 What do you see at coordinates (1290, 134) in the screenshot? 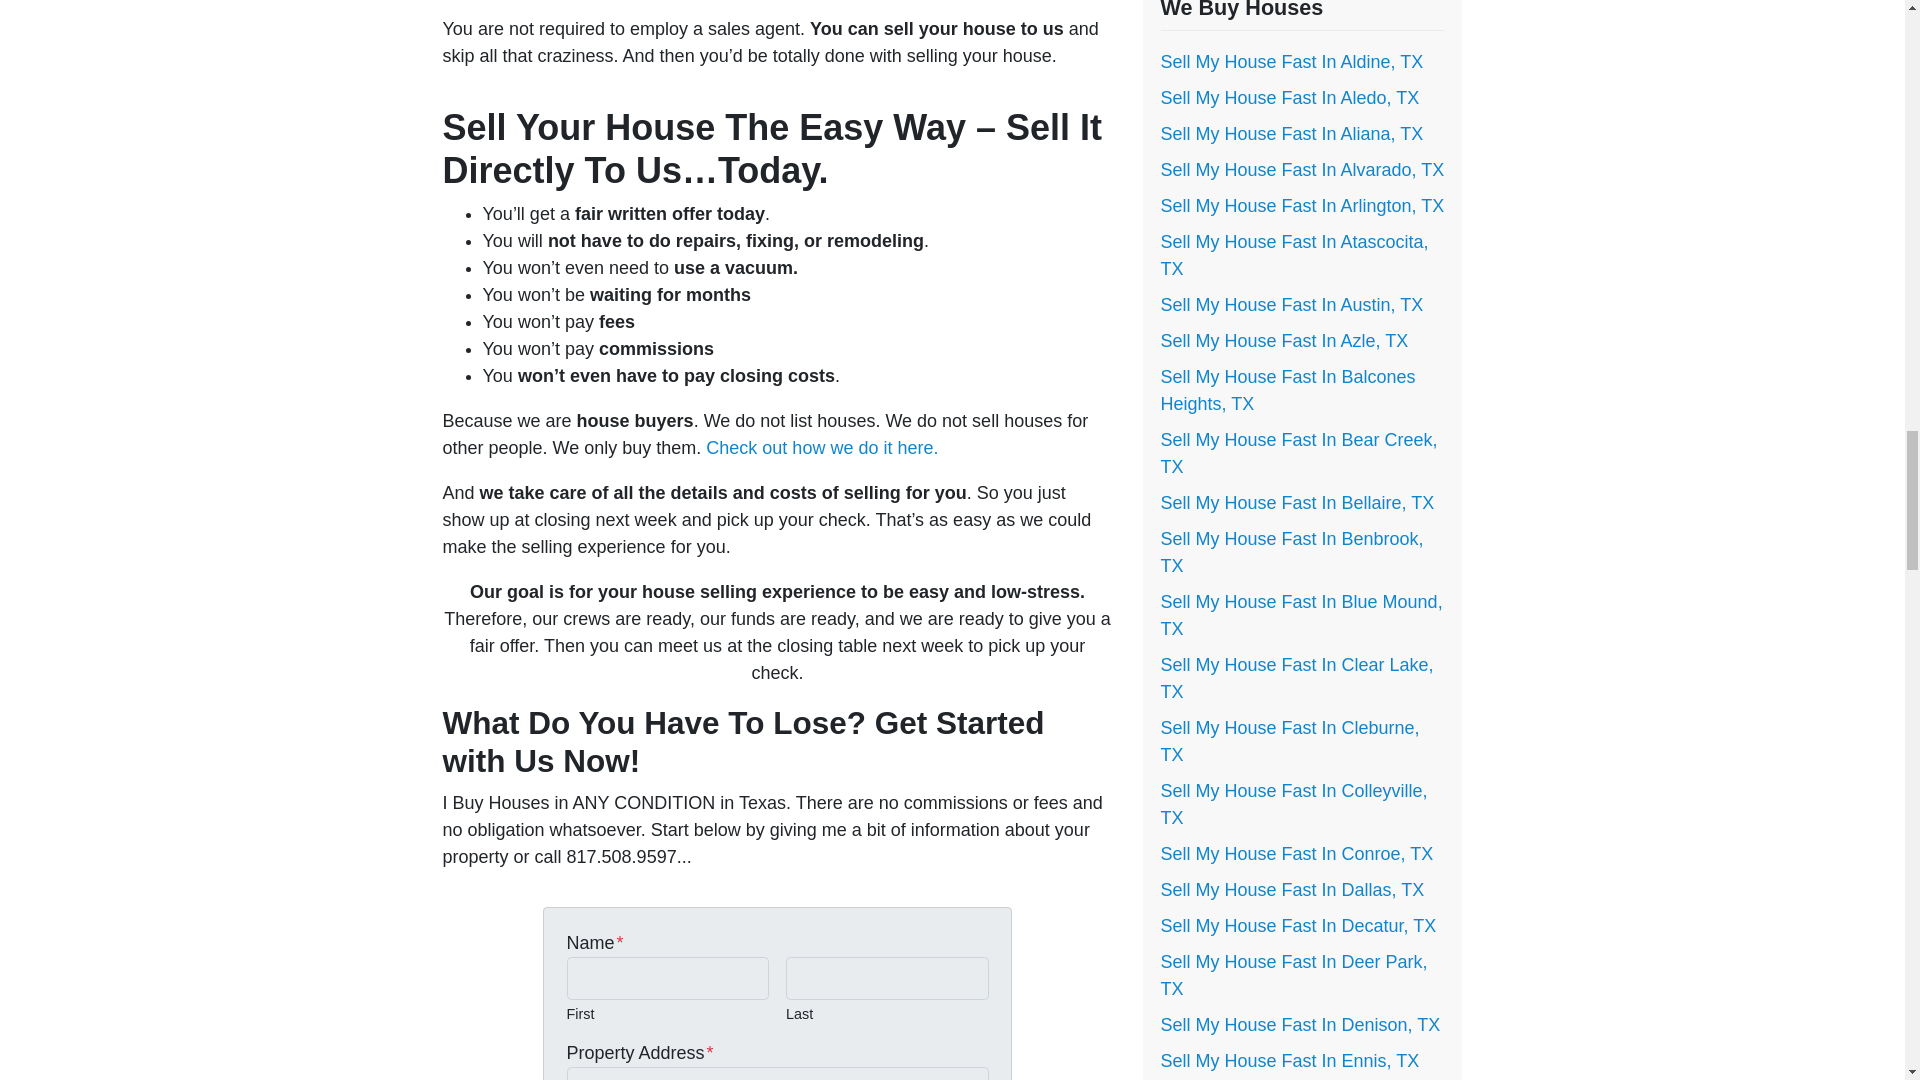
I see `Sell My House Fast In Aliana, TX` at bounding box center [1290, 134].